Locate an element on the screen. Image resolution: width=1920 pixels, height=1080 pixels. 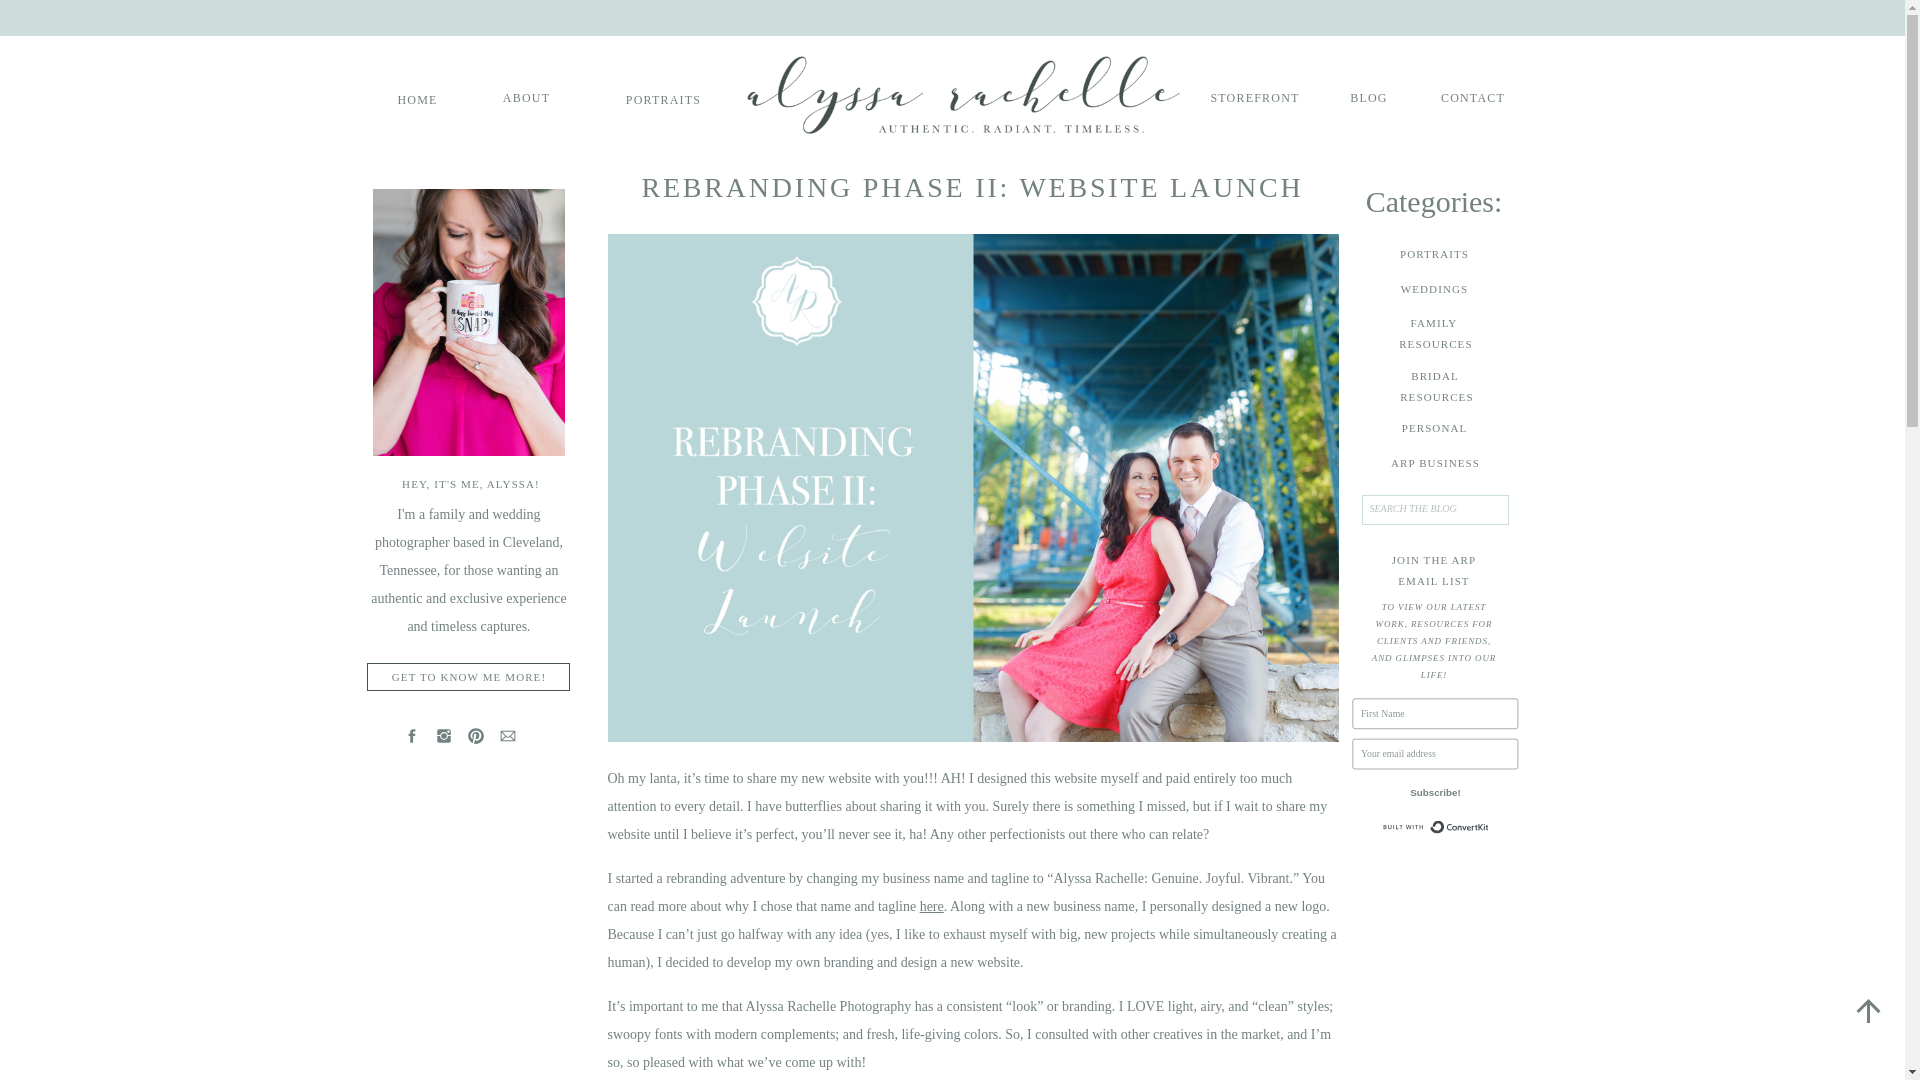
ARP BUSINESS is located at coordinates (417, 98).